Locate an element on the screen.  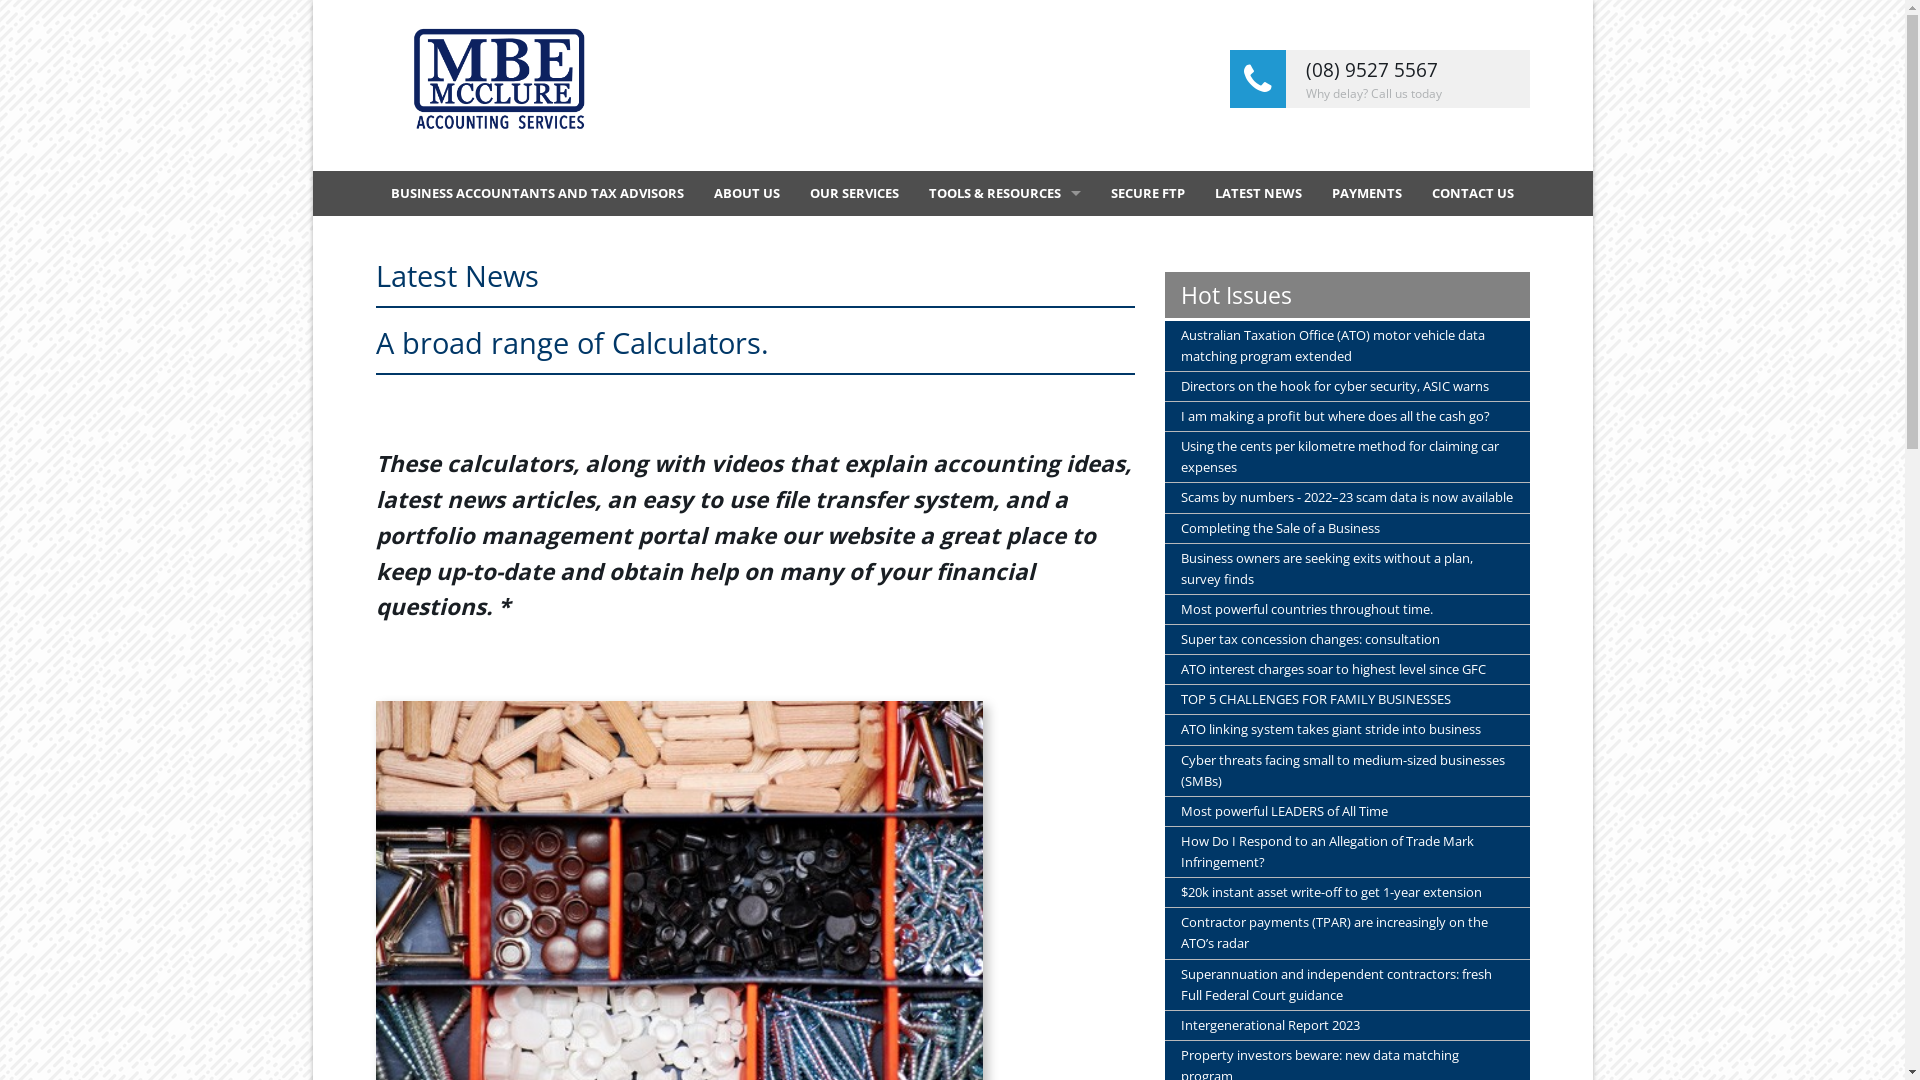
Most powerful LEADERS of All Time is located at coordinates (1348, 812).